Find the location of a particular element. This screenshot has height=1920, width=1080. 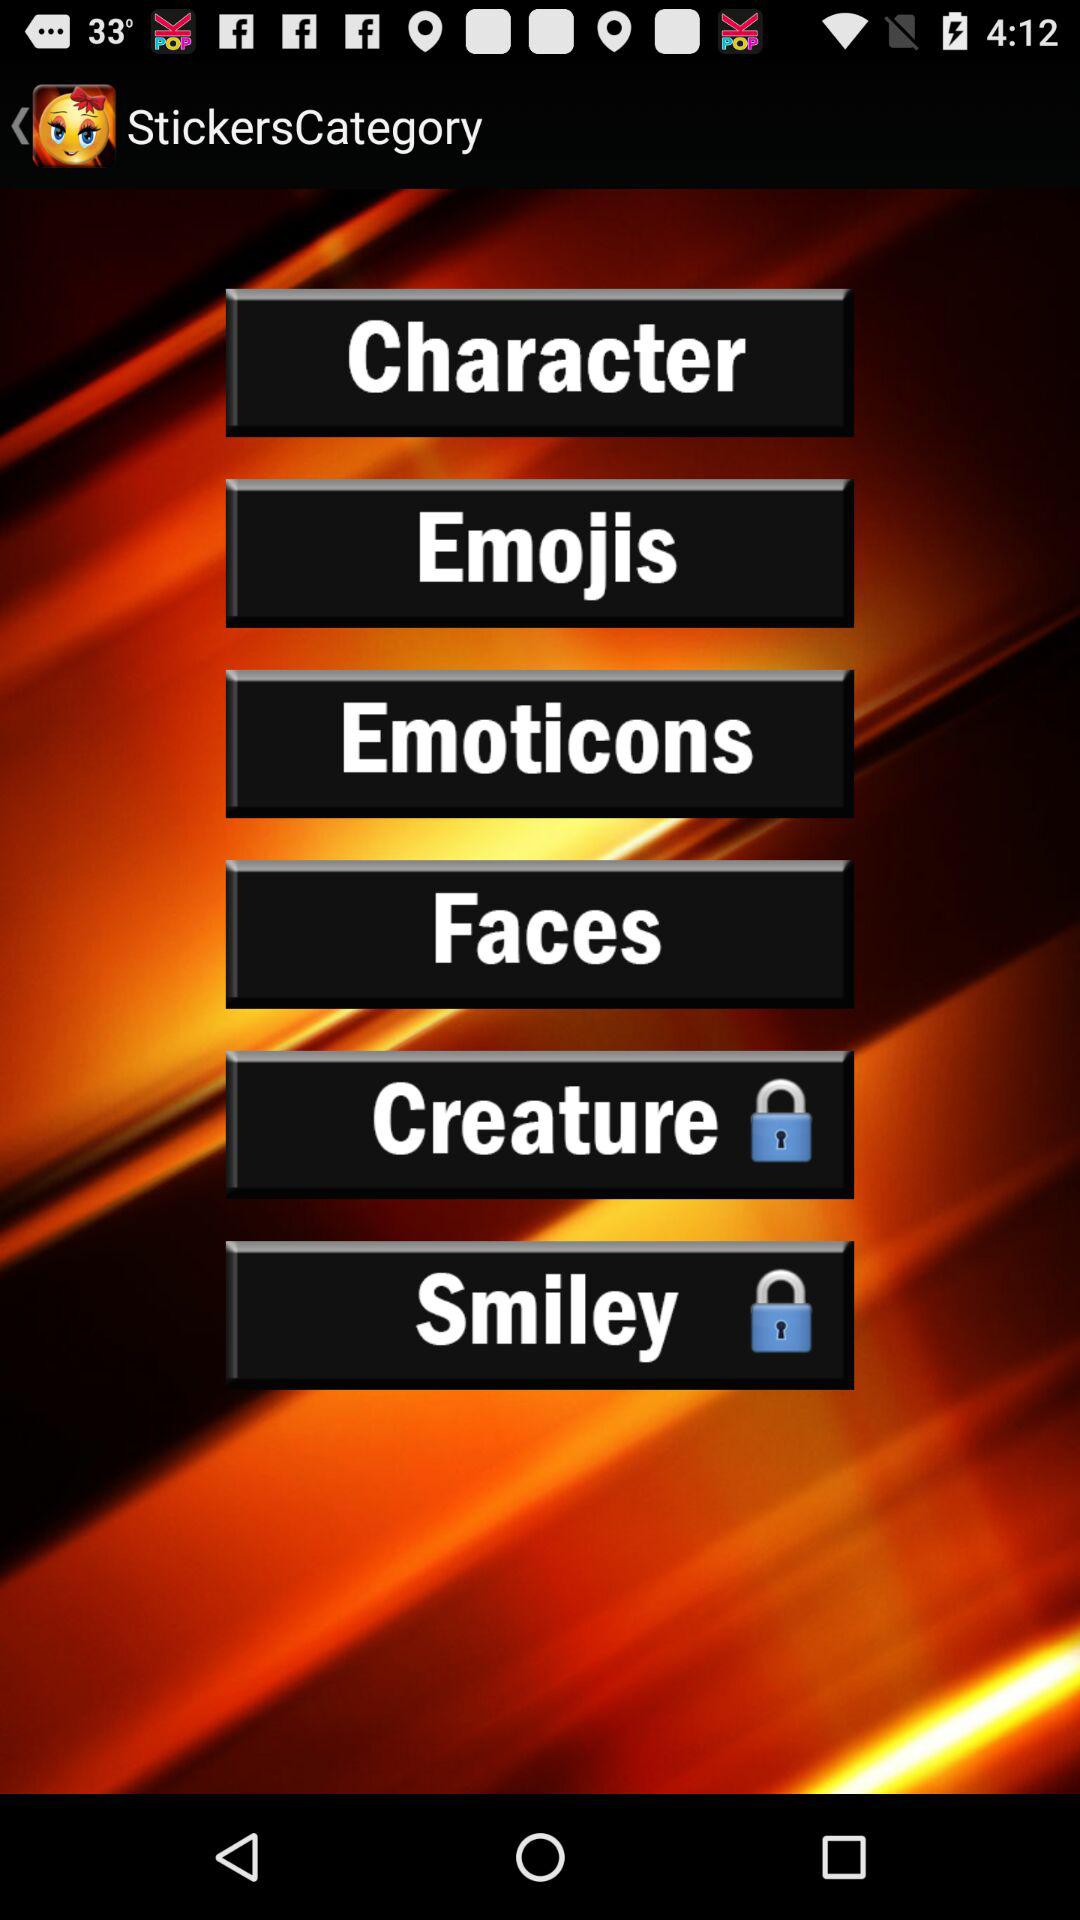

go to character option is located at coordinates (540, 362).